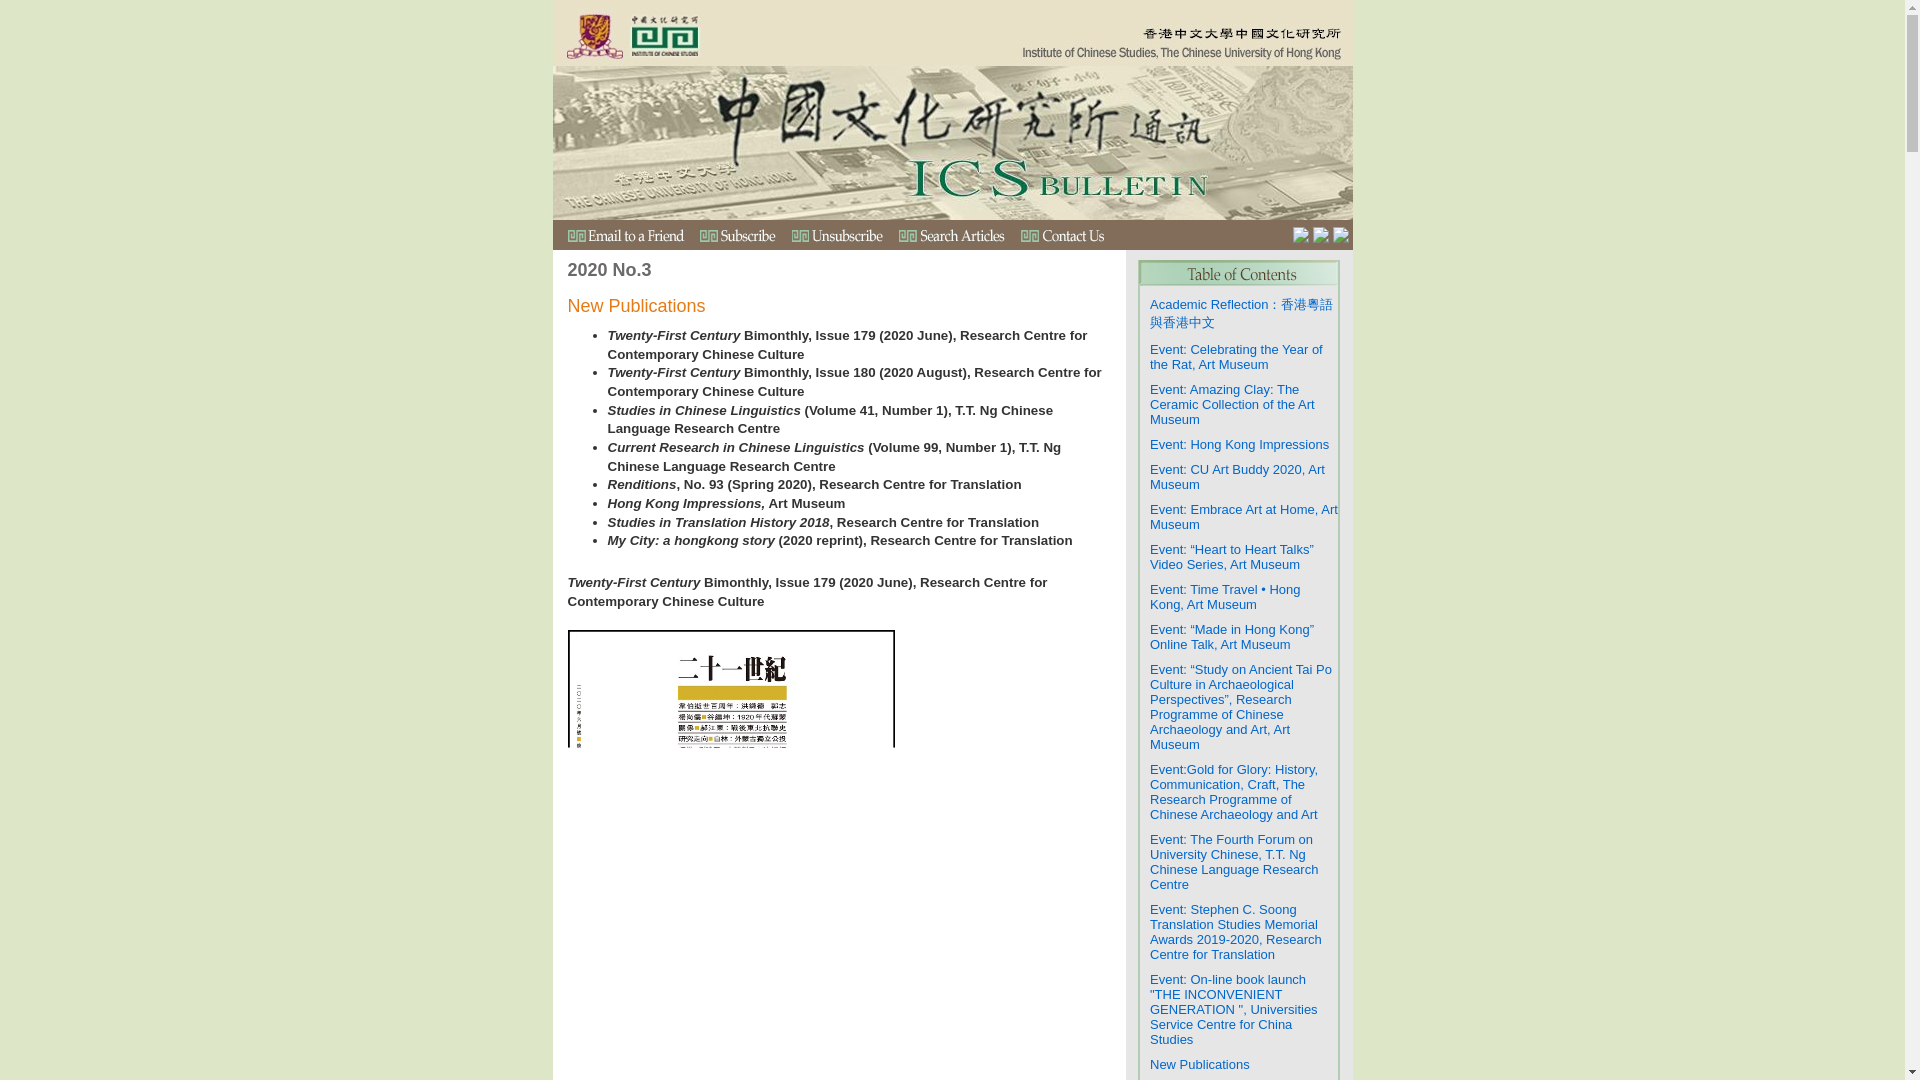 The image size is (1920, 1080). Describe the element at coordinates (1239, 444) in the screenshot. I see `Event: Hong Kong Impressions` at that location.